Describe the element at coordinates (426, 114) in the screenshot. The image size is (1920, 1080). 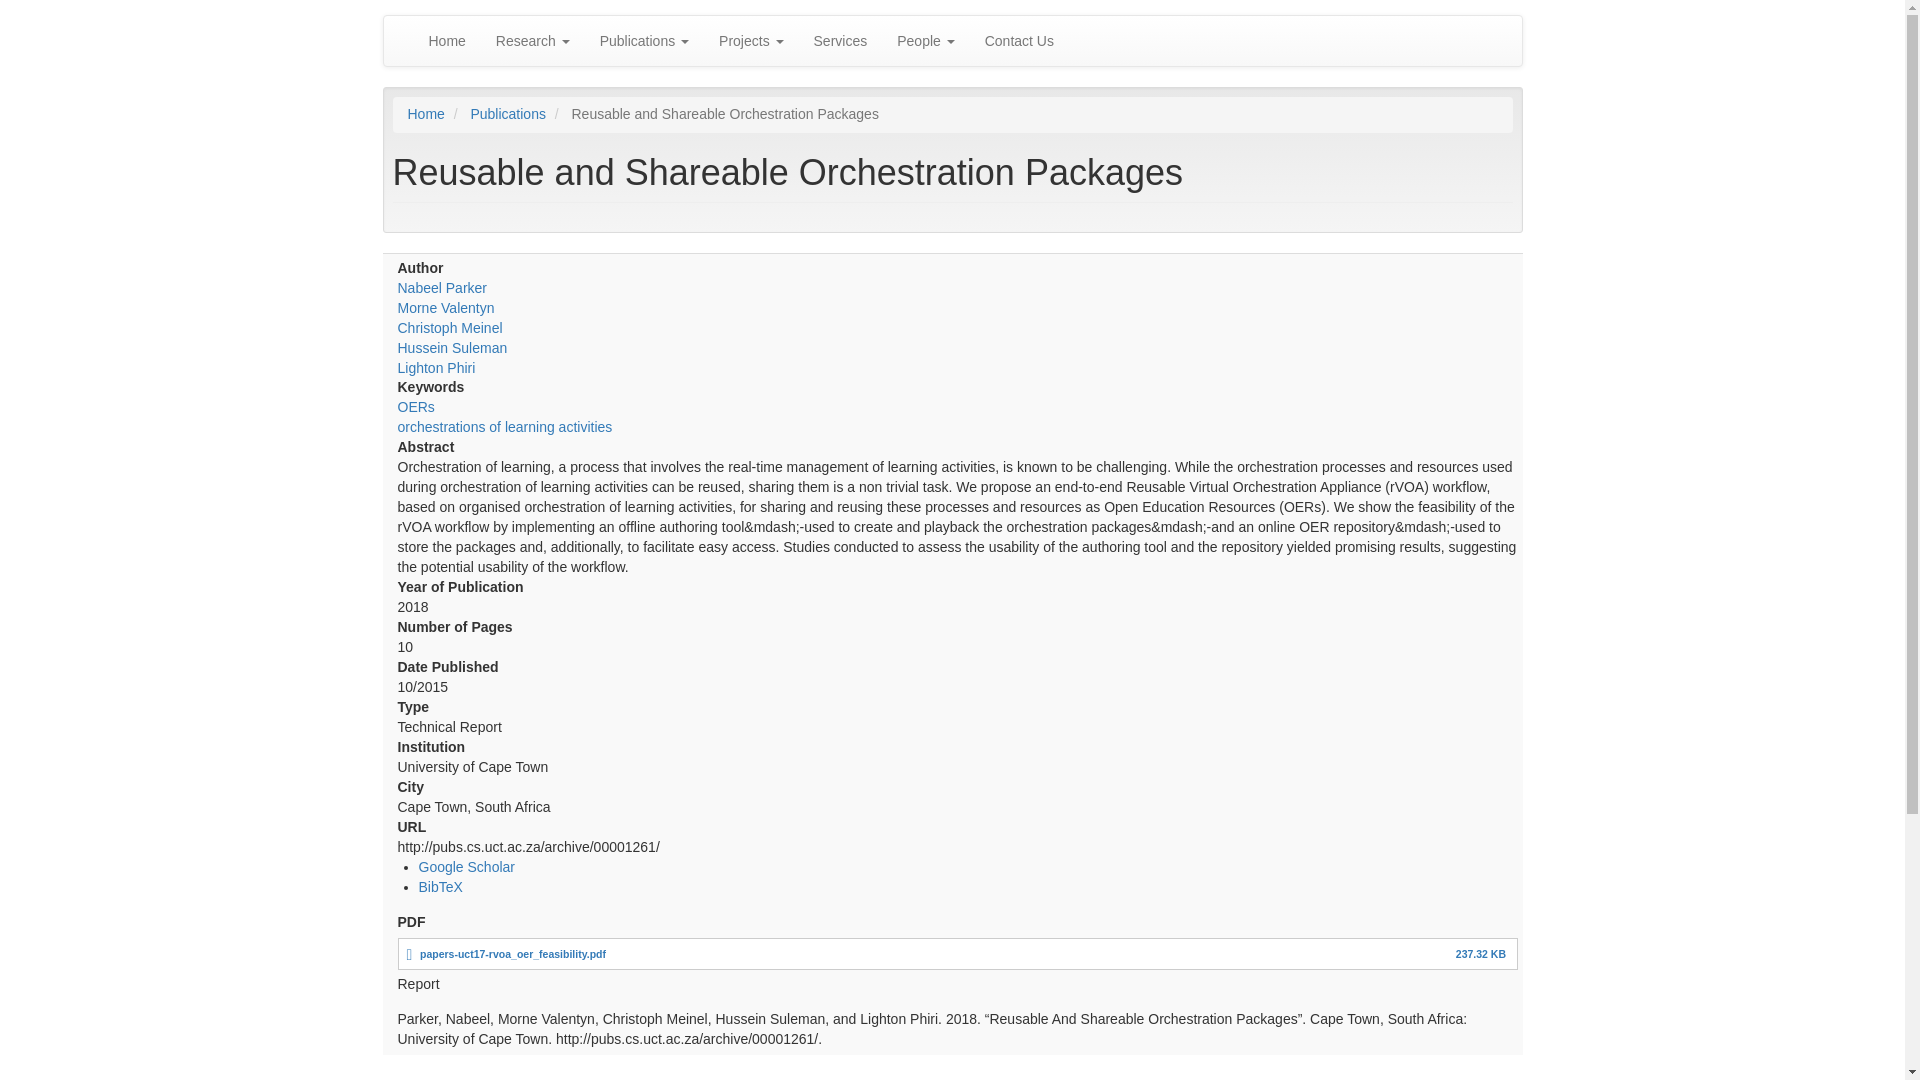
I see `Home` at that location.